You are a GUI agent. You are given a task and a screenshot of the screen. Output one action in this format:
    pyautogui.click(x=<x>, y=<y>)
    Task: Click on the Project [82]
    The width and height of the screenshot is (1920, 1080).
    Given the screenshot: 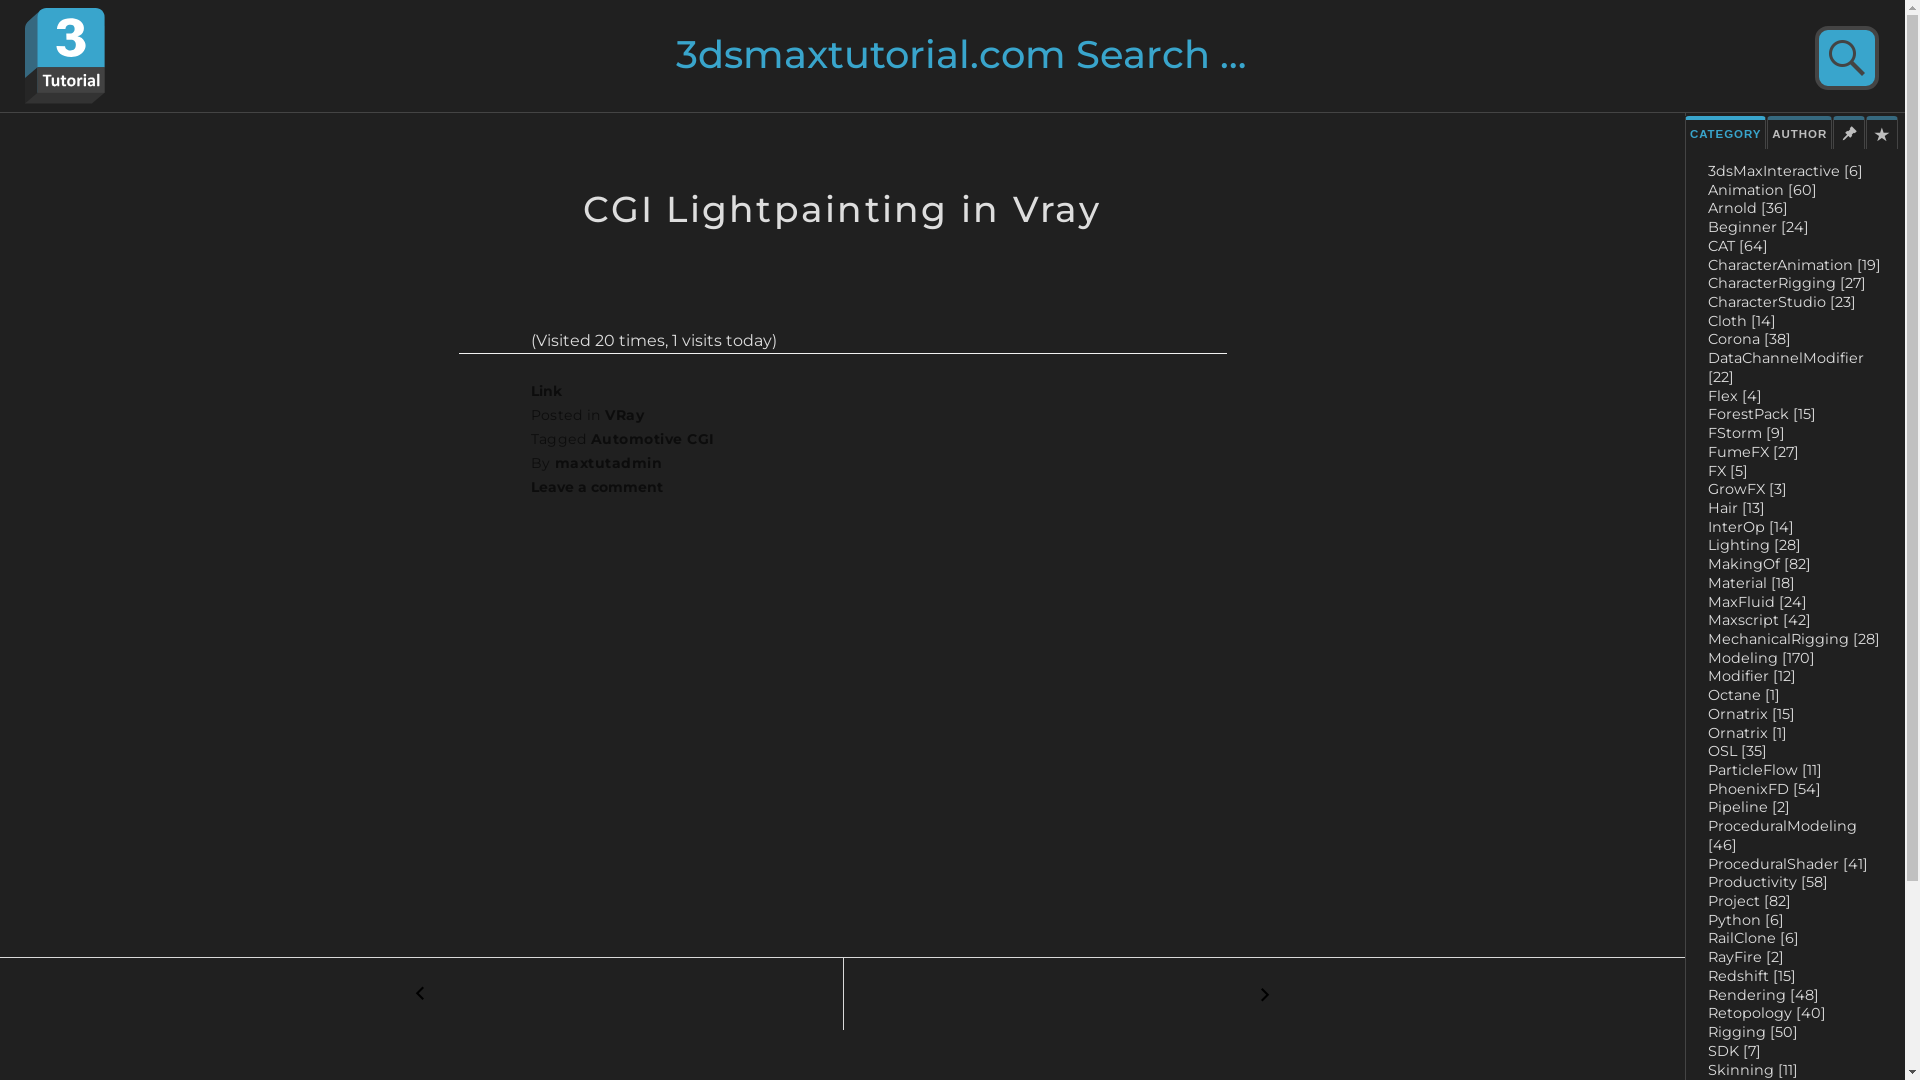 What is the action you would take?
    pyautogui.click(x=1750, y=901)
    